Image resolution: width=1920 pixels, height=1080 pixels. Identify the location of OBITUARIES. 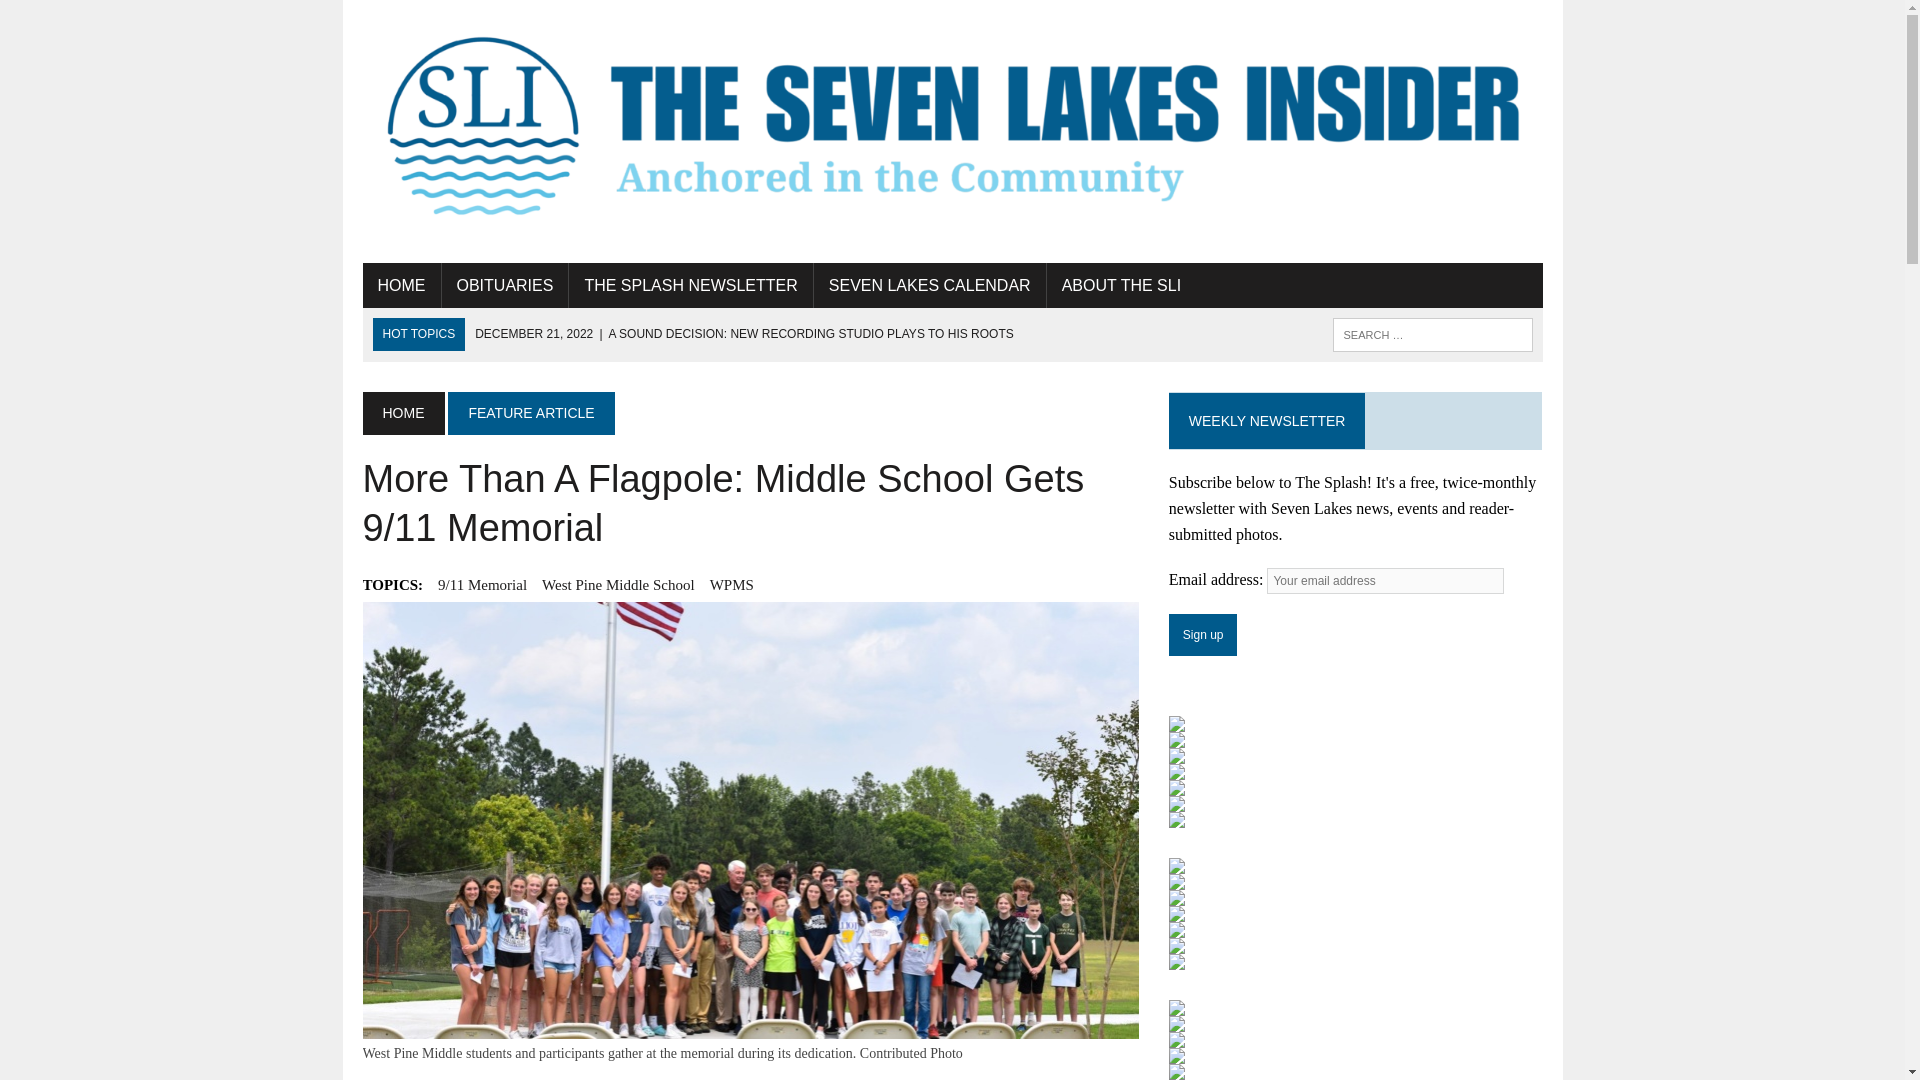
(504, 286).